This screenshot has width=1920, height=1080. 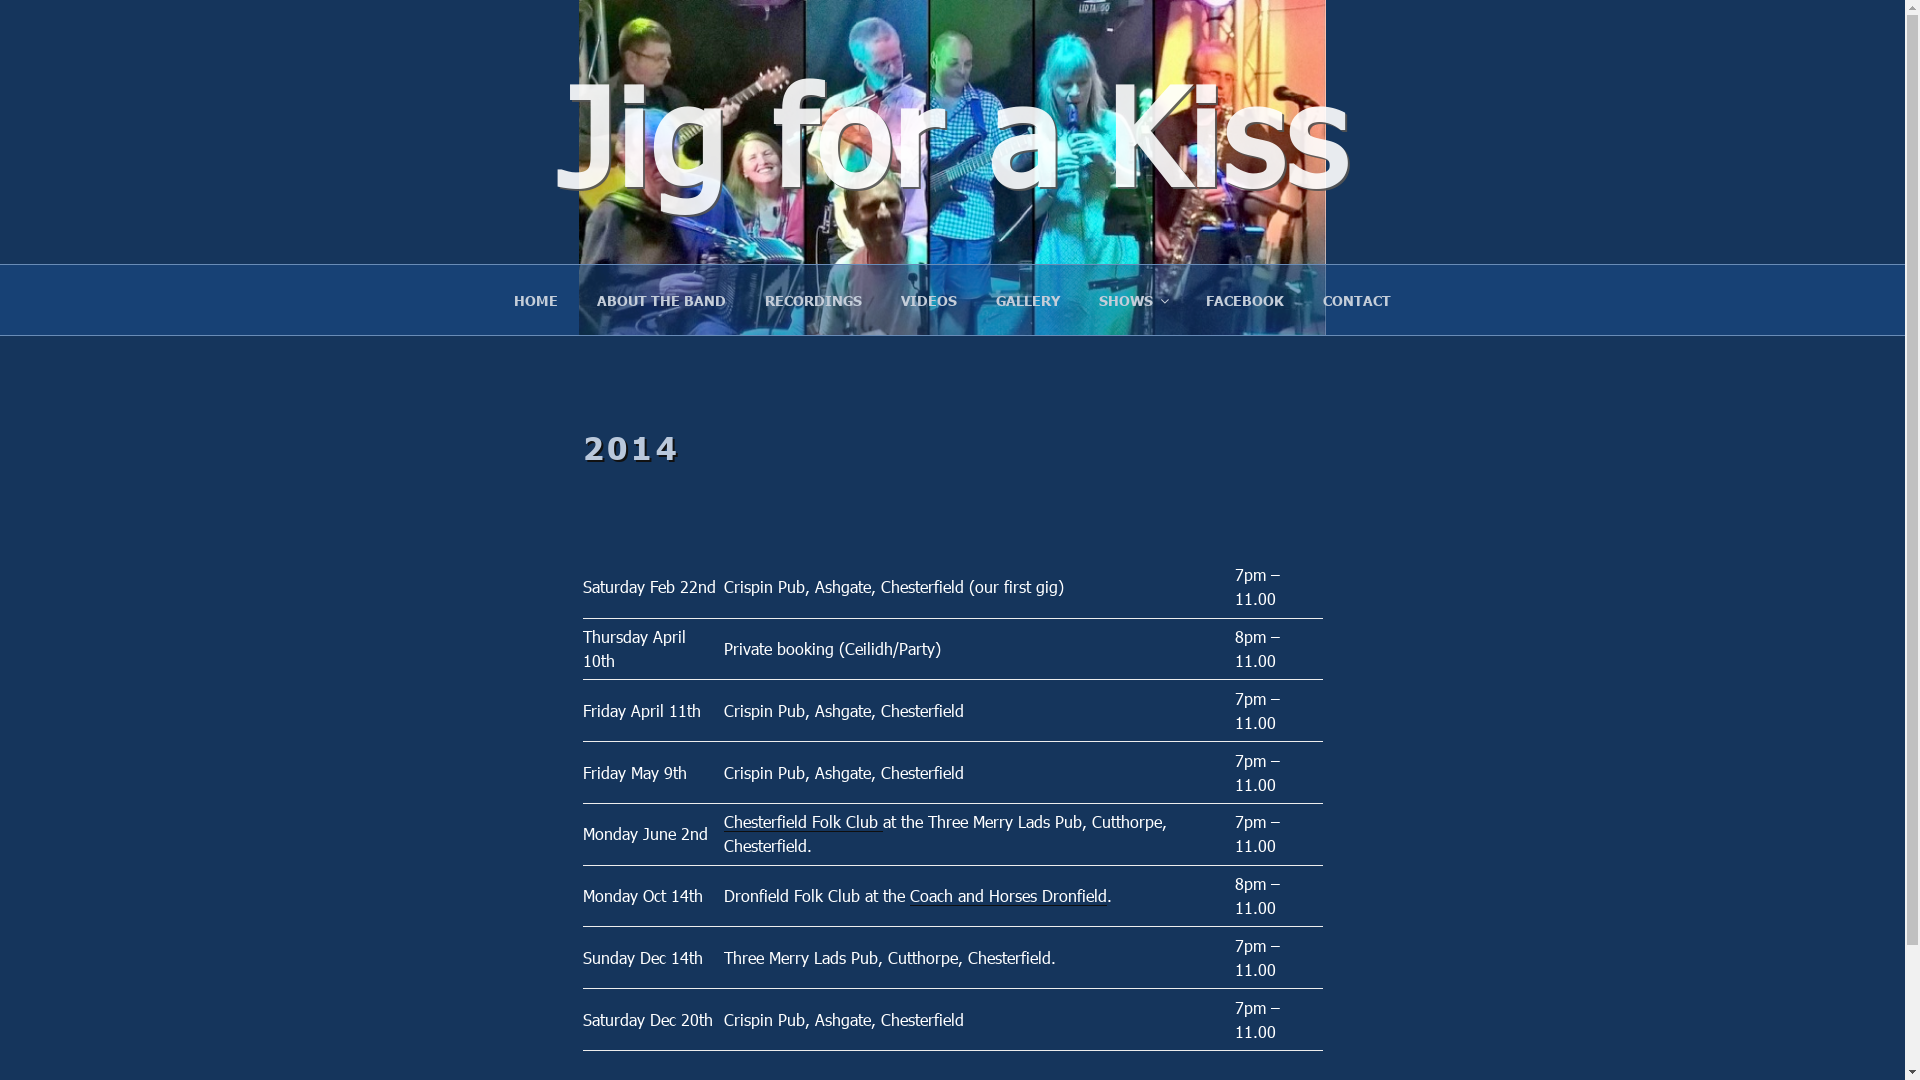 I want to click on FACEBOOK, so click(x=1244, y=300).